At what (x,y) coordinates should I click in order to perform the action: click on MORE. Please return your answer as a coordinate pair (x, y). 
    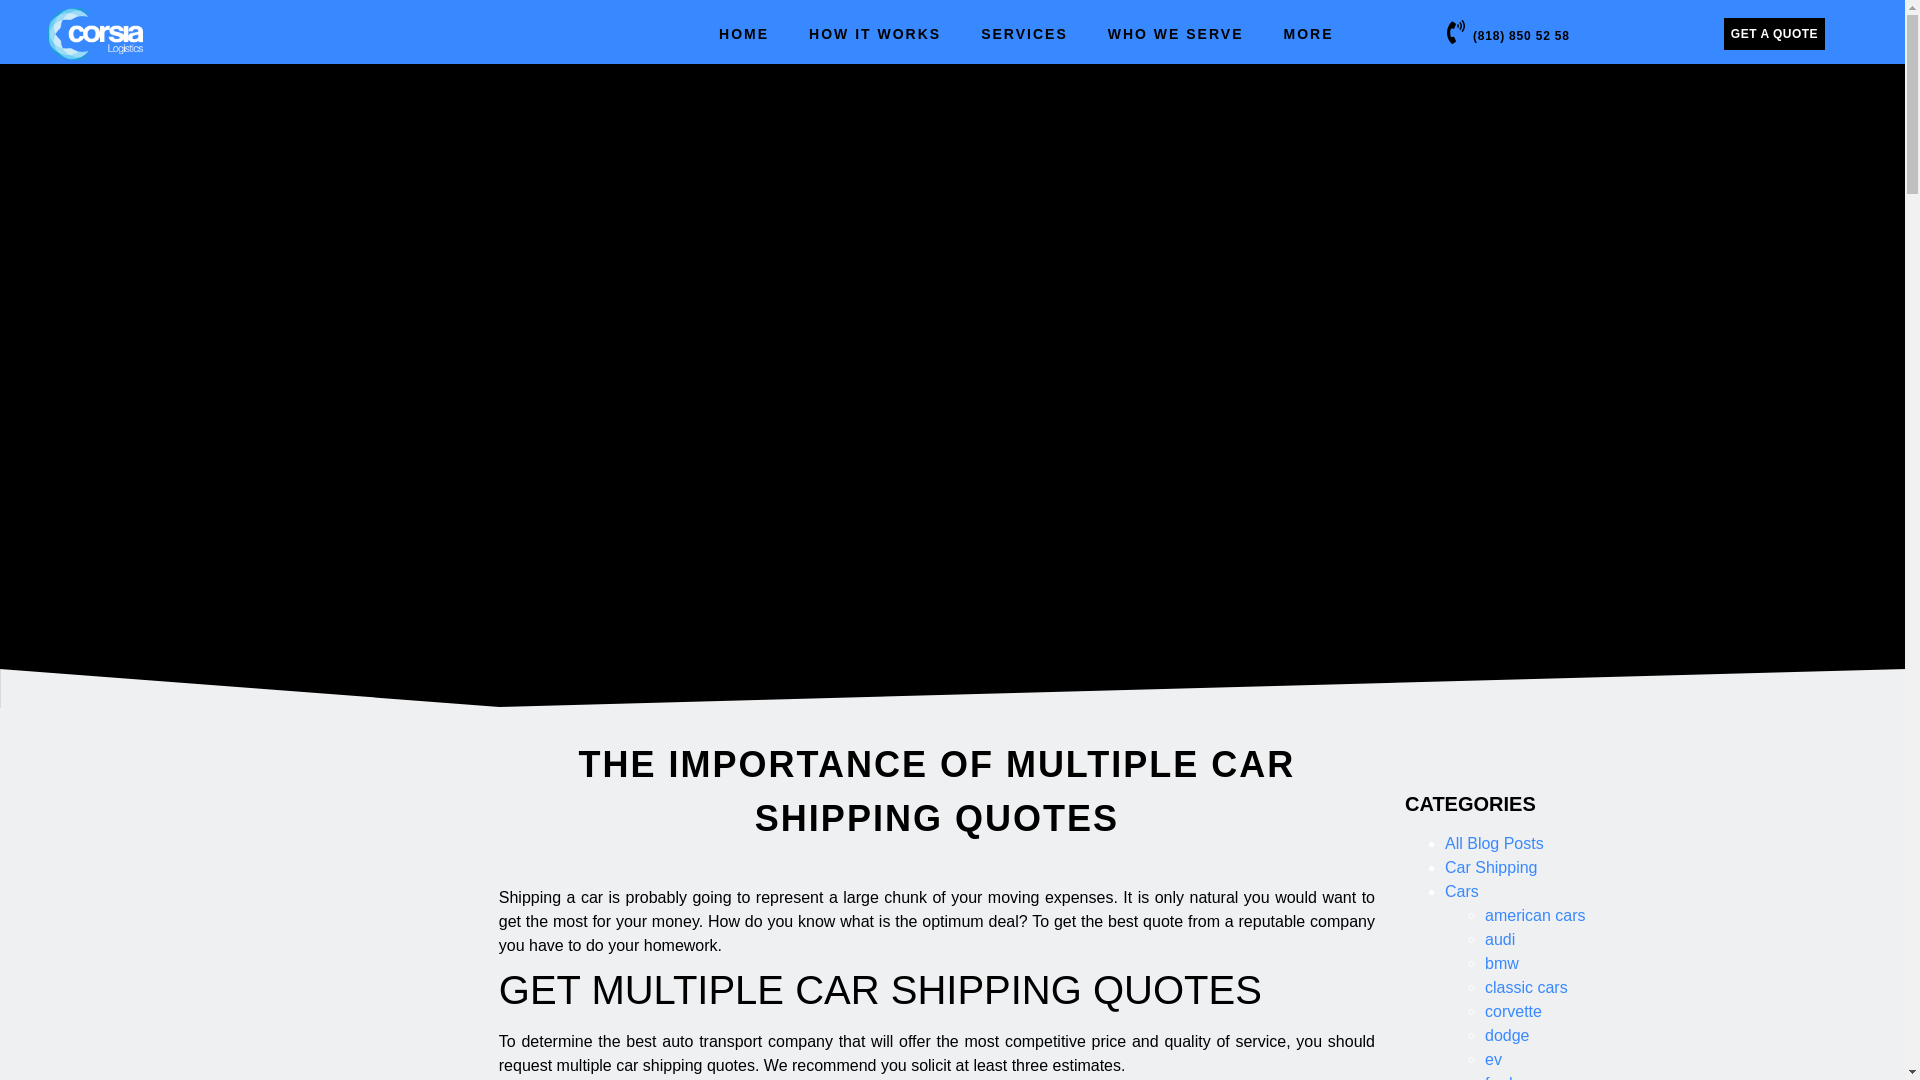
    Looking at the image, I should click on (1308, 34).